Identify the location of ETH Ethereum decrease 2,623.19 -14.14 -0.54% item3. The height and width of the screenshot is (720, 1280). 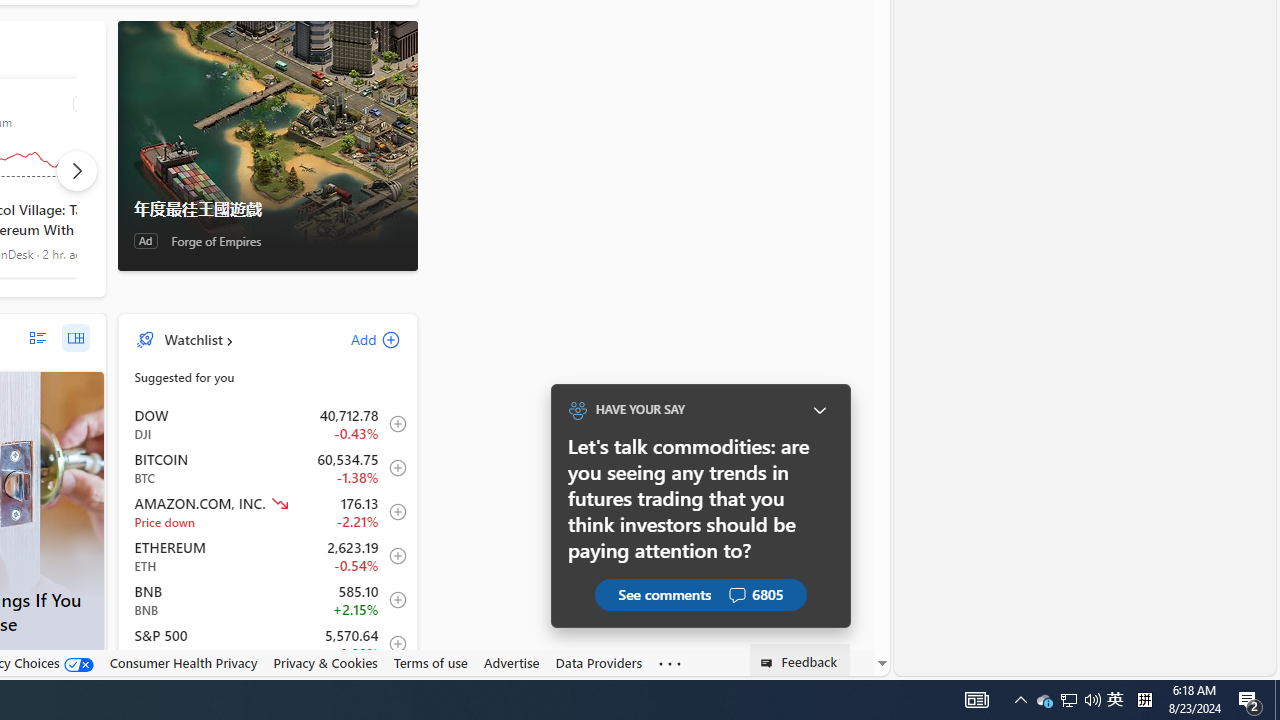
(268, 556).